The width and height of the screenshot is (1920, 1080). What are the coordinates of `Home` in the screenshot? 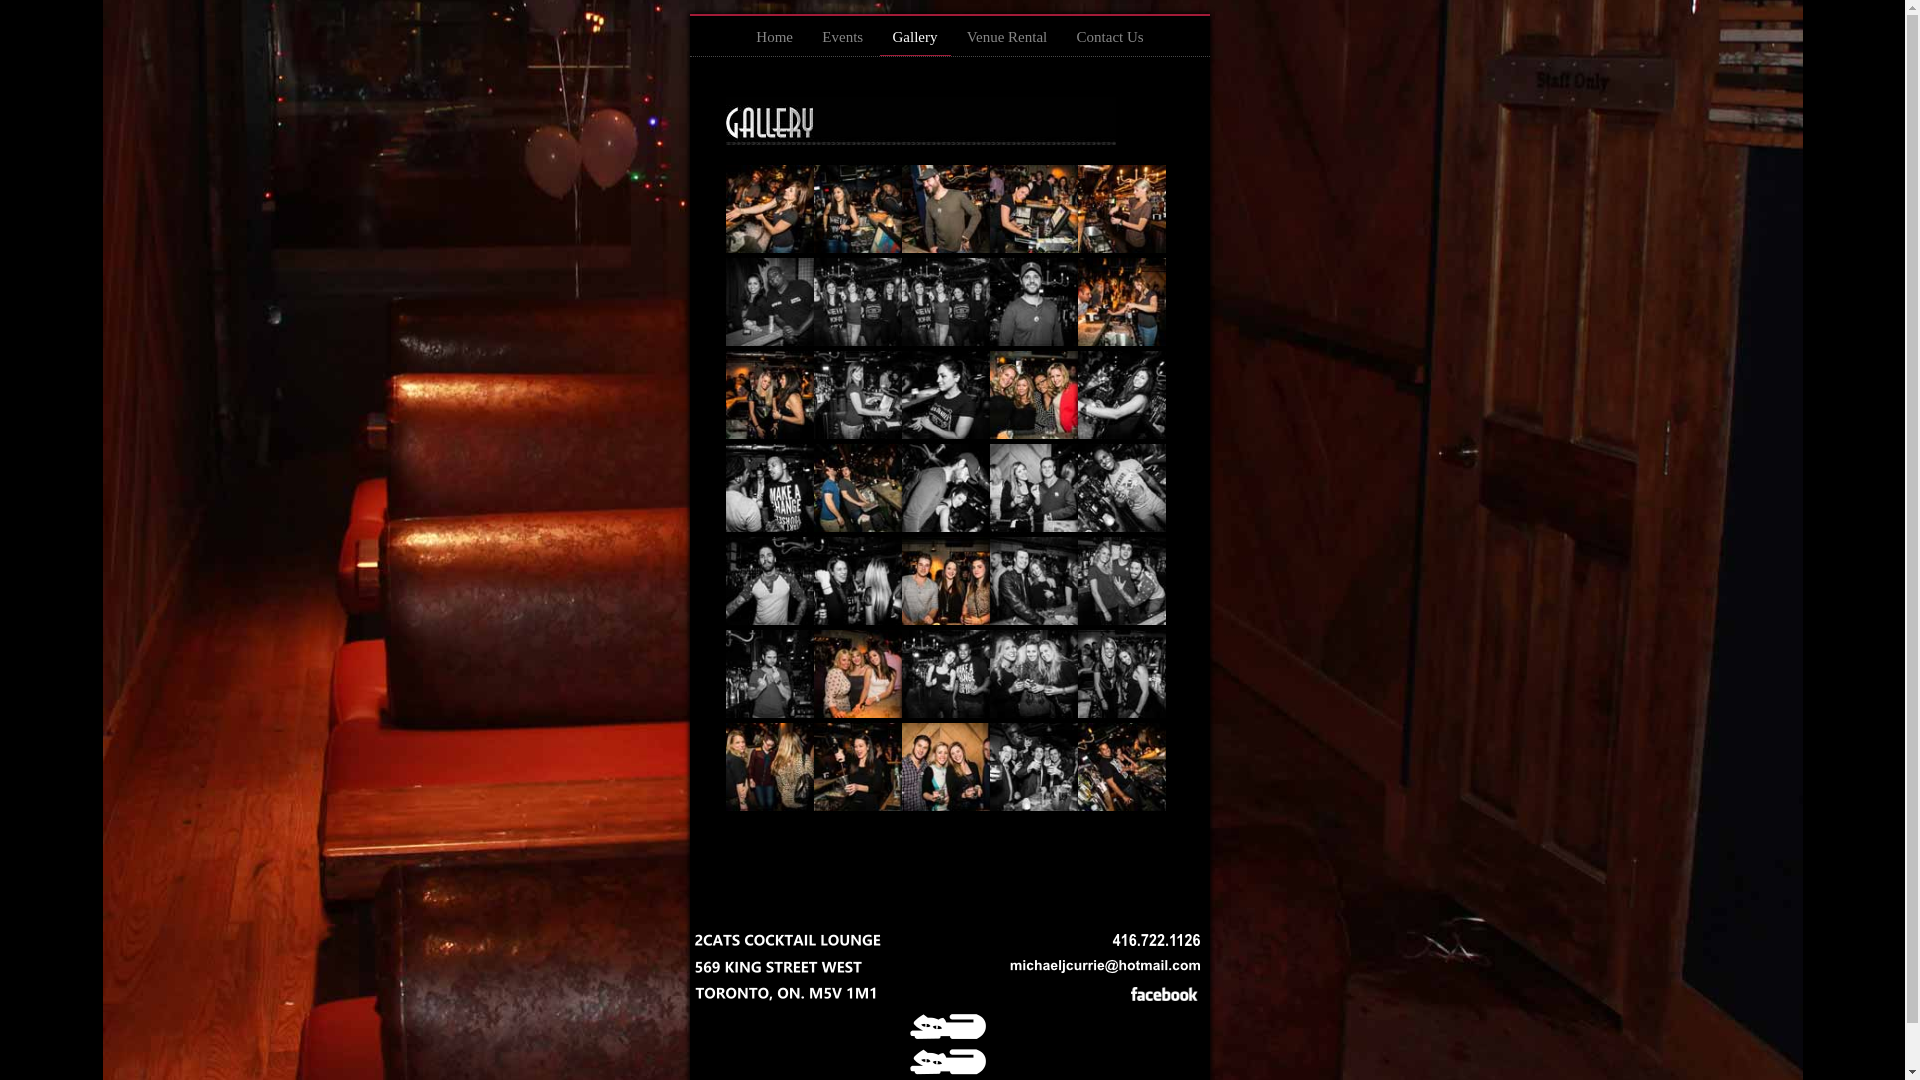 It's located at (774, 42).